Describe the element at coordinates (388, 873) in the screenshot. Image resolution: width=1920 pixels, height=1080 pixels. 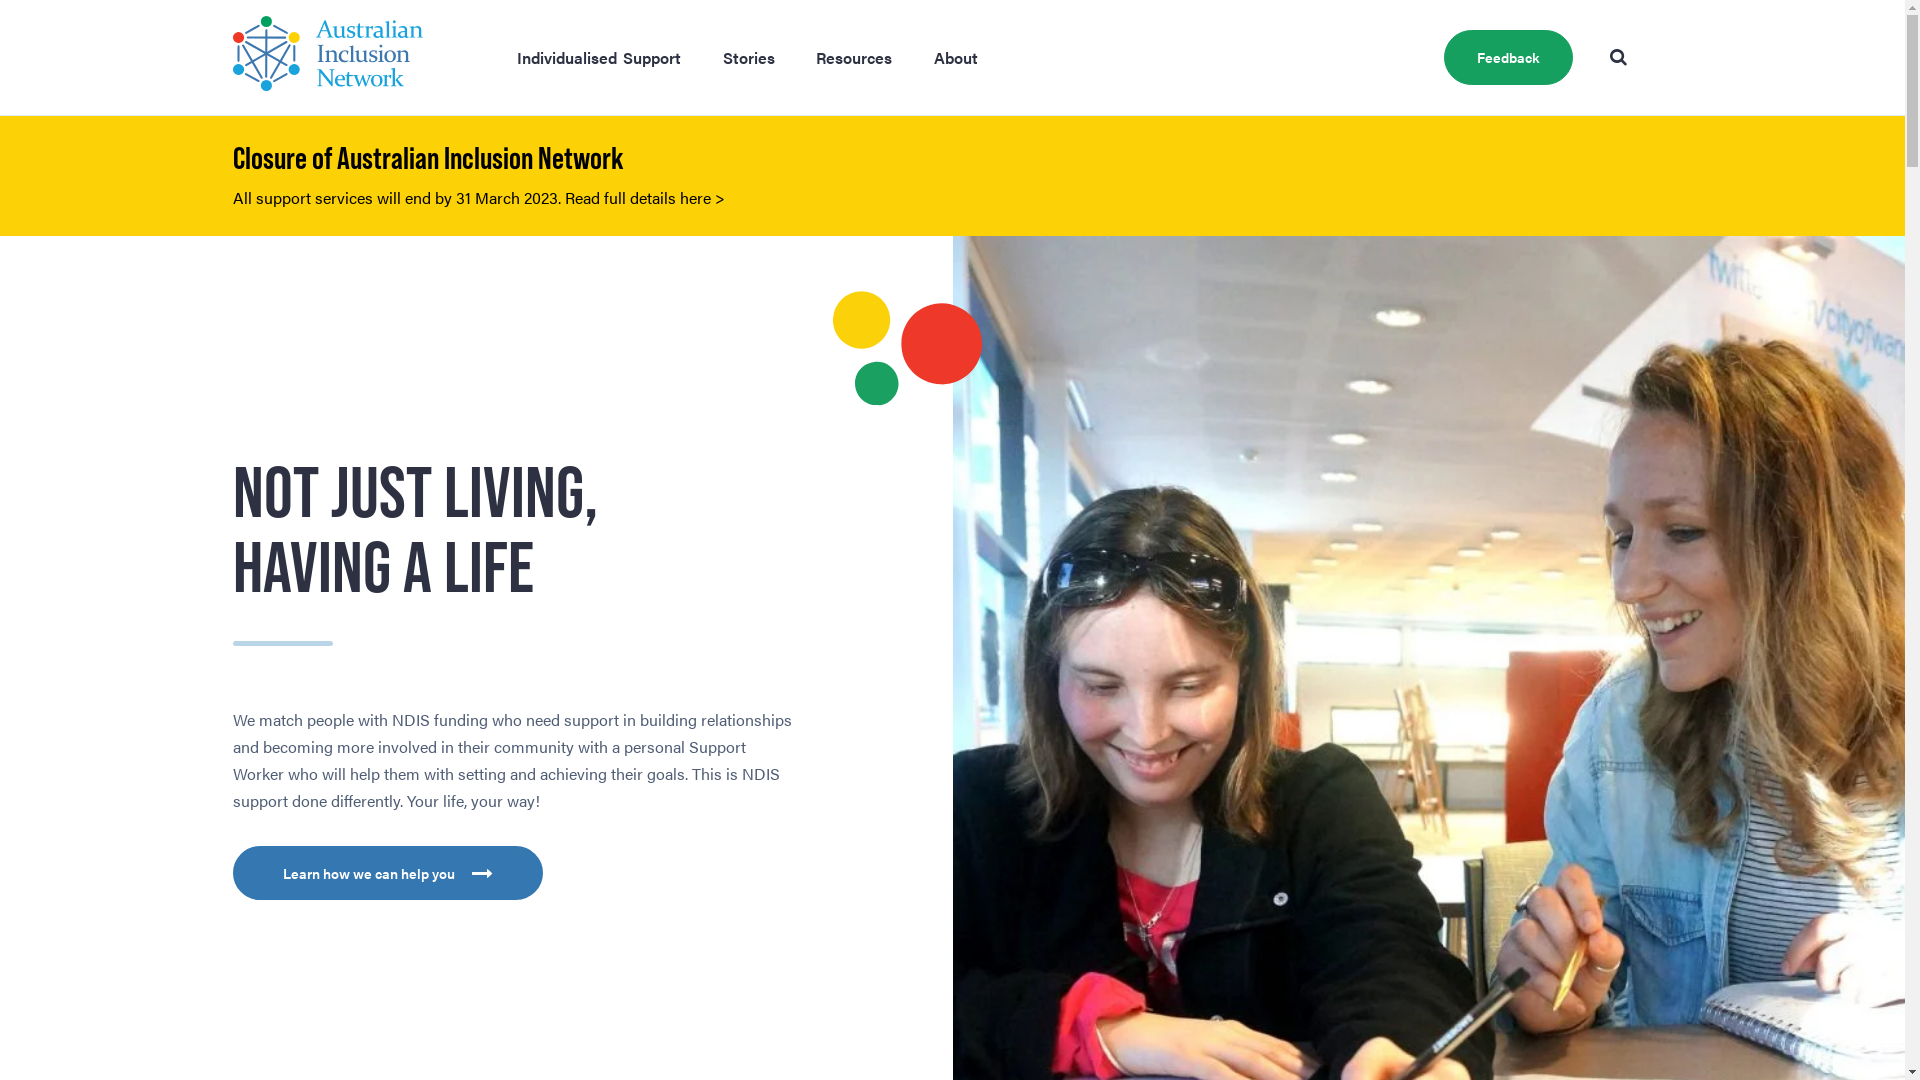
I see `Learn how we can help you` at that location.